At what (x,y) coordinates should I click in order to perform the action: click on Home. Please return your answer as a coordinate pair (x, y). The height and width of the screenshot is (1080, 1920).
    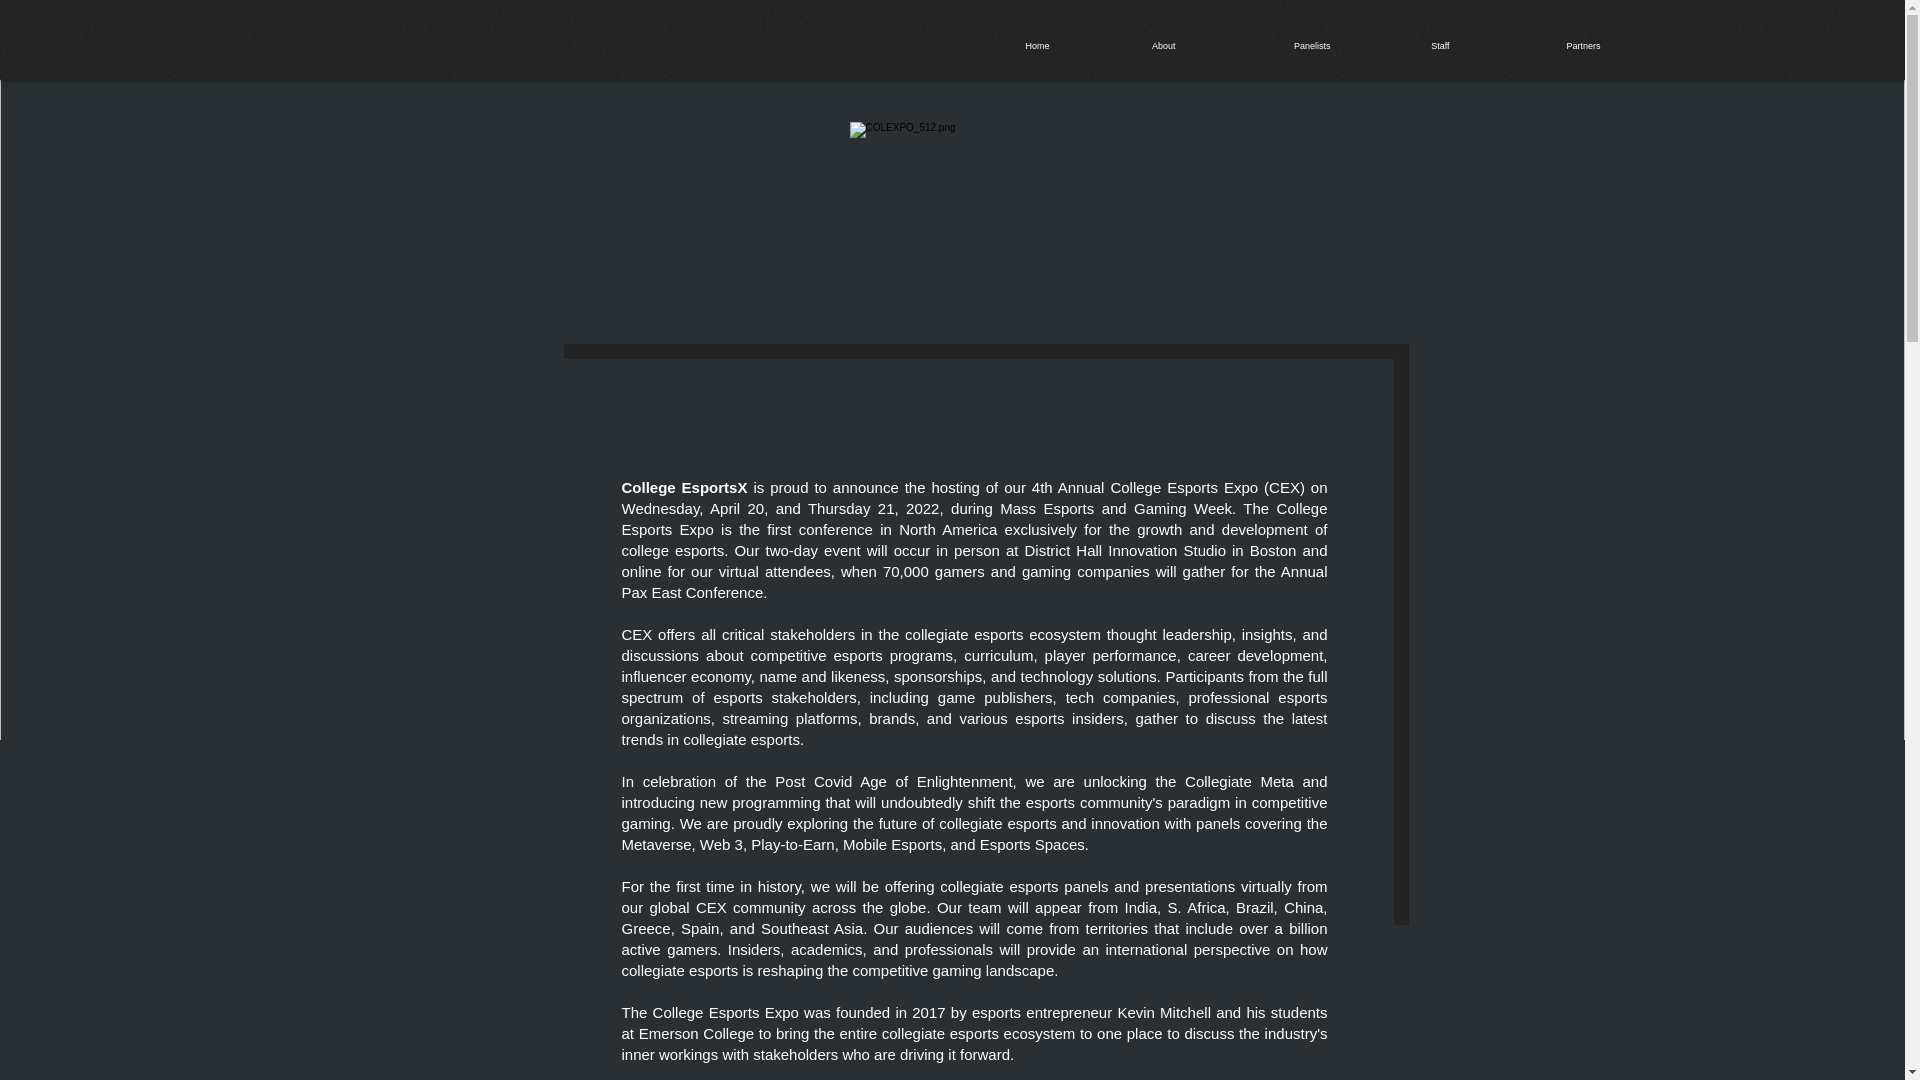
    Looking at the image, I should click on (1001, 46).